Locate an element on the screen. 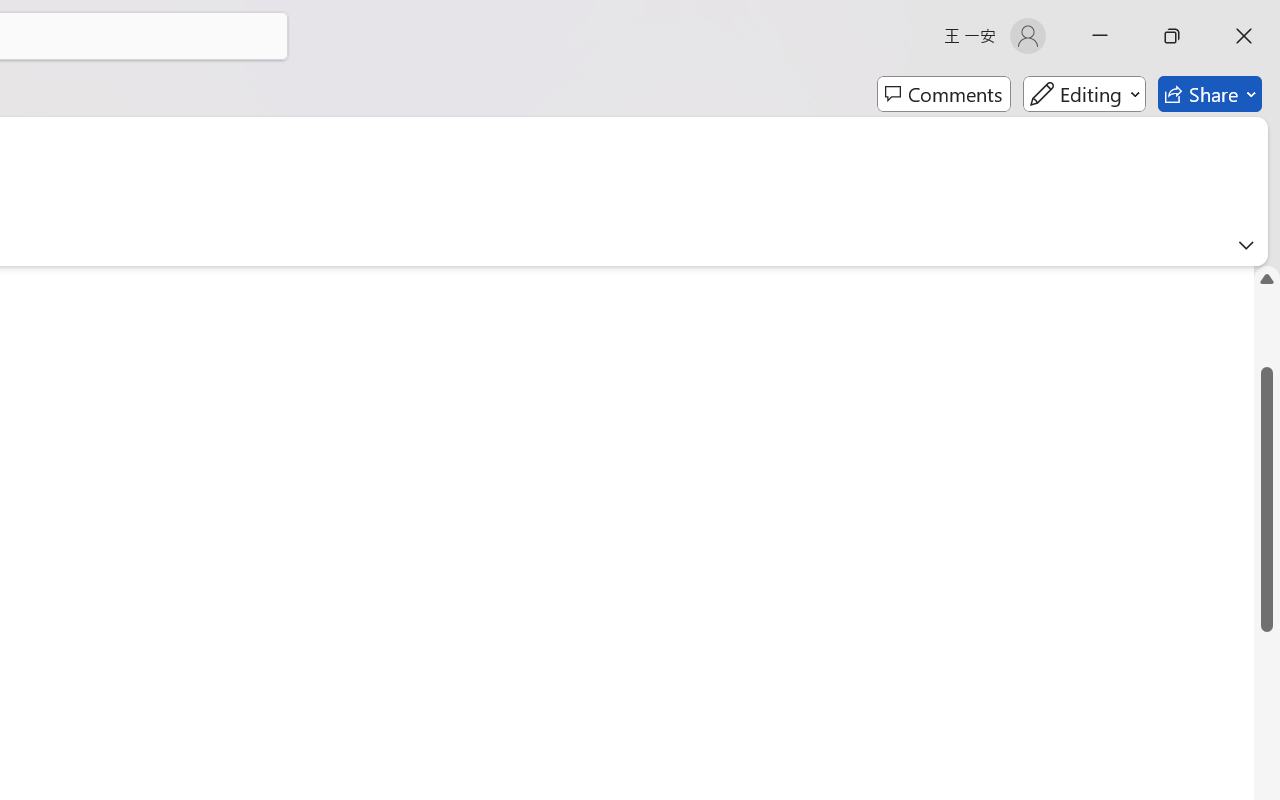 Image resolution: width=1280 pixels, height=800 pixels. Share is located at coordinates (1210, 94).